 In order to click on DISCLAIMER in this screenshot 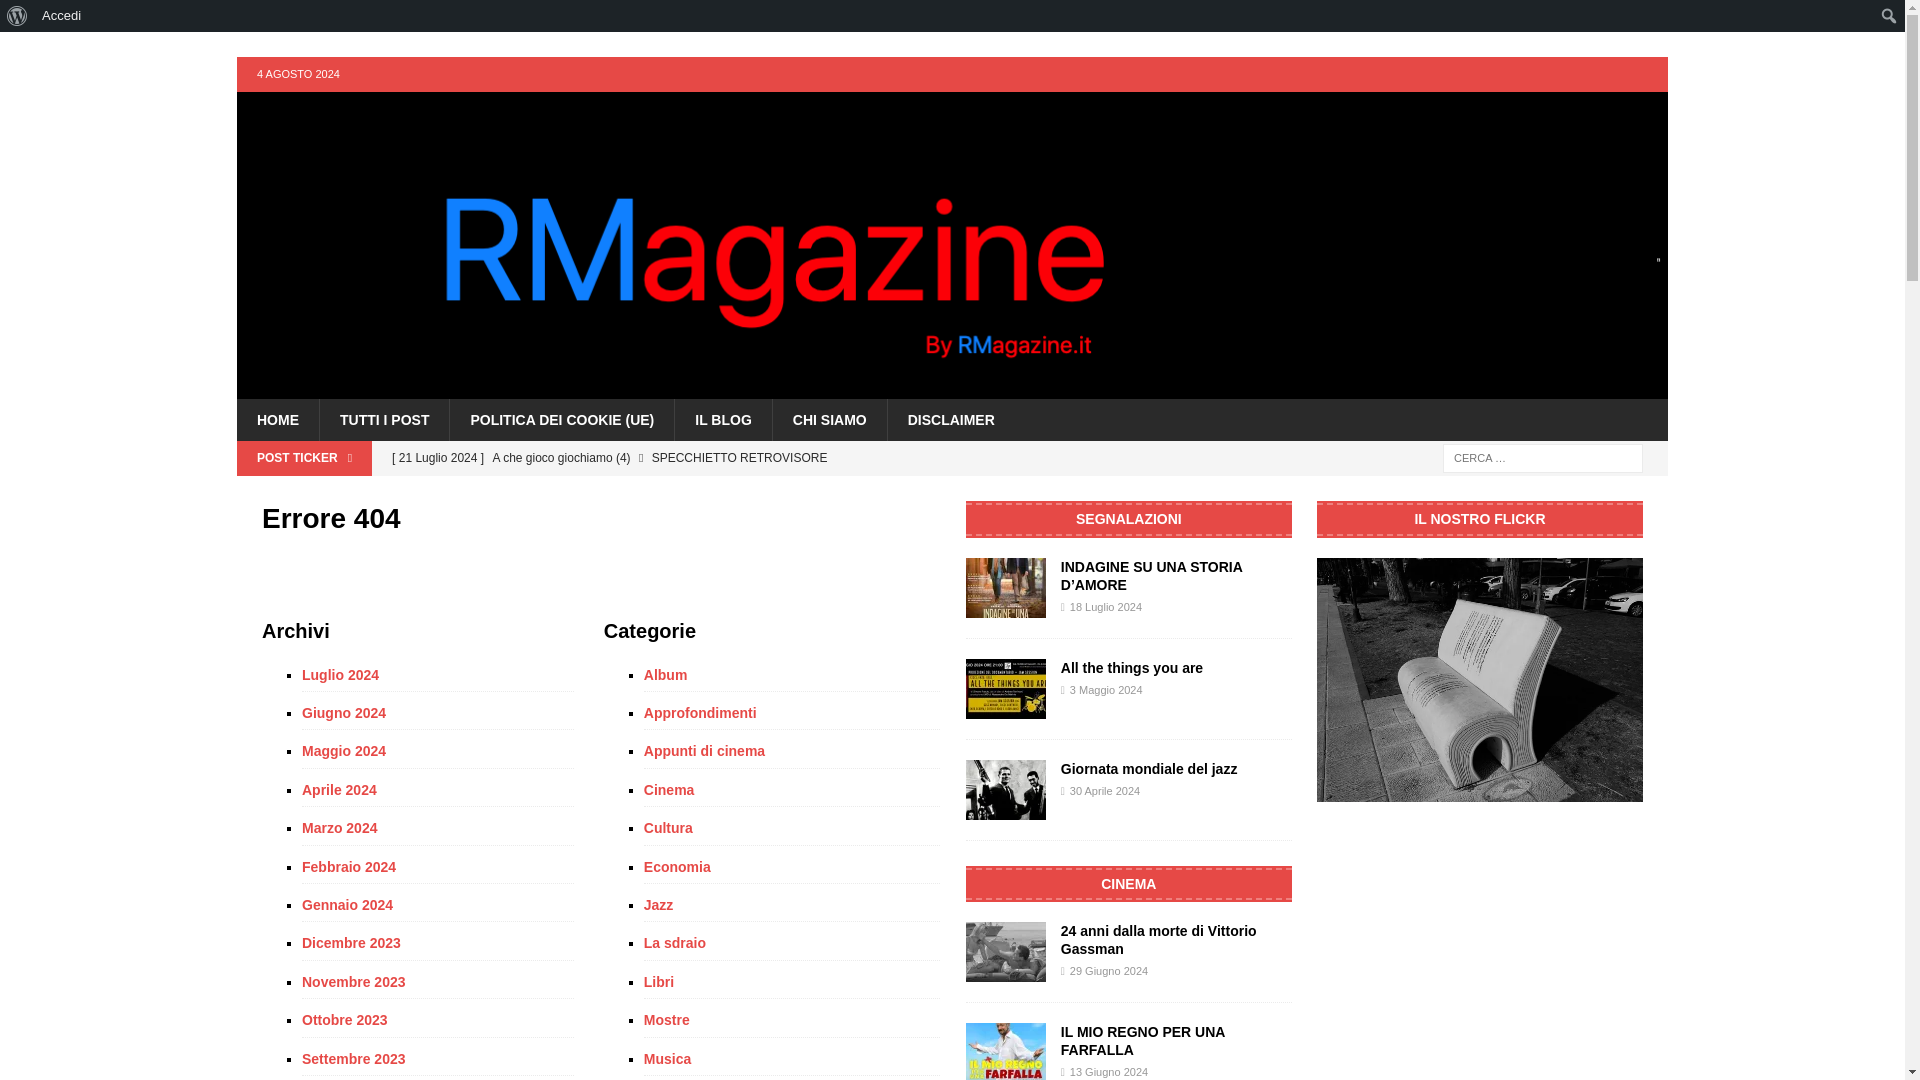, I will do `click(951, 419)`.